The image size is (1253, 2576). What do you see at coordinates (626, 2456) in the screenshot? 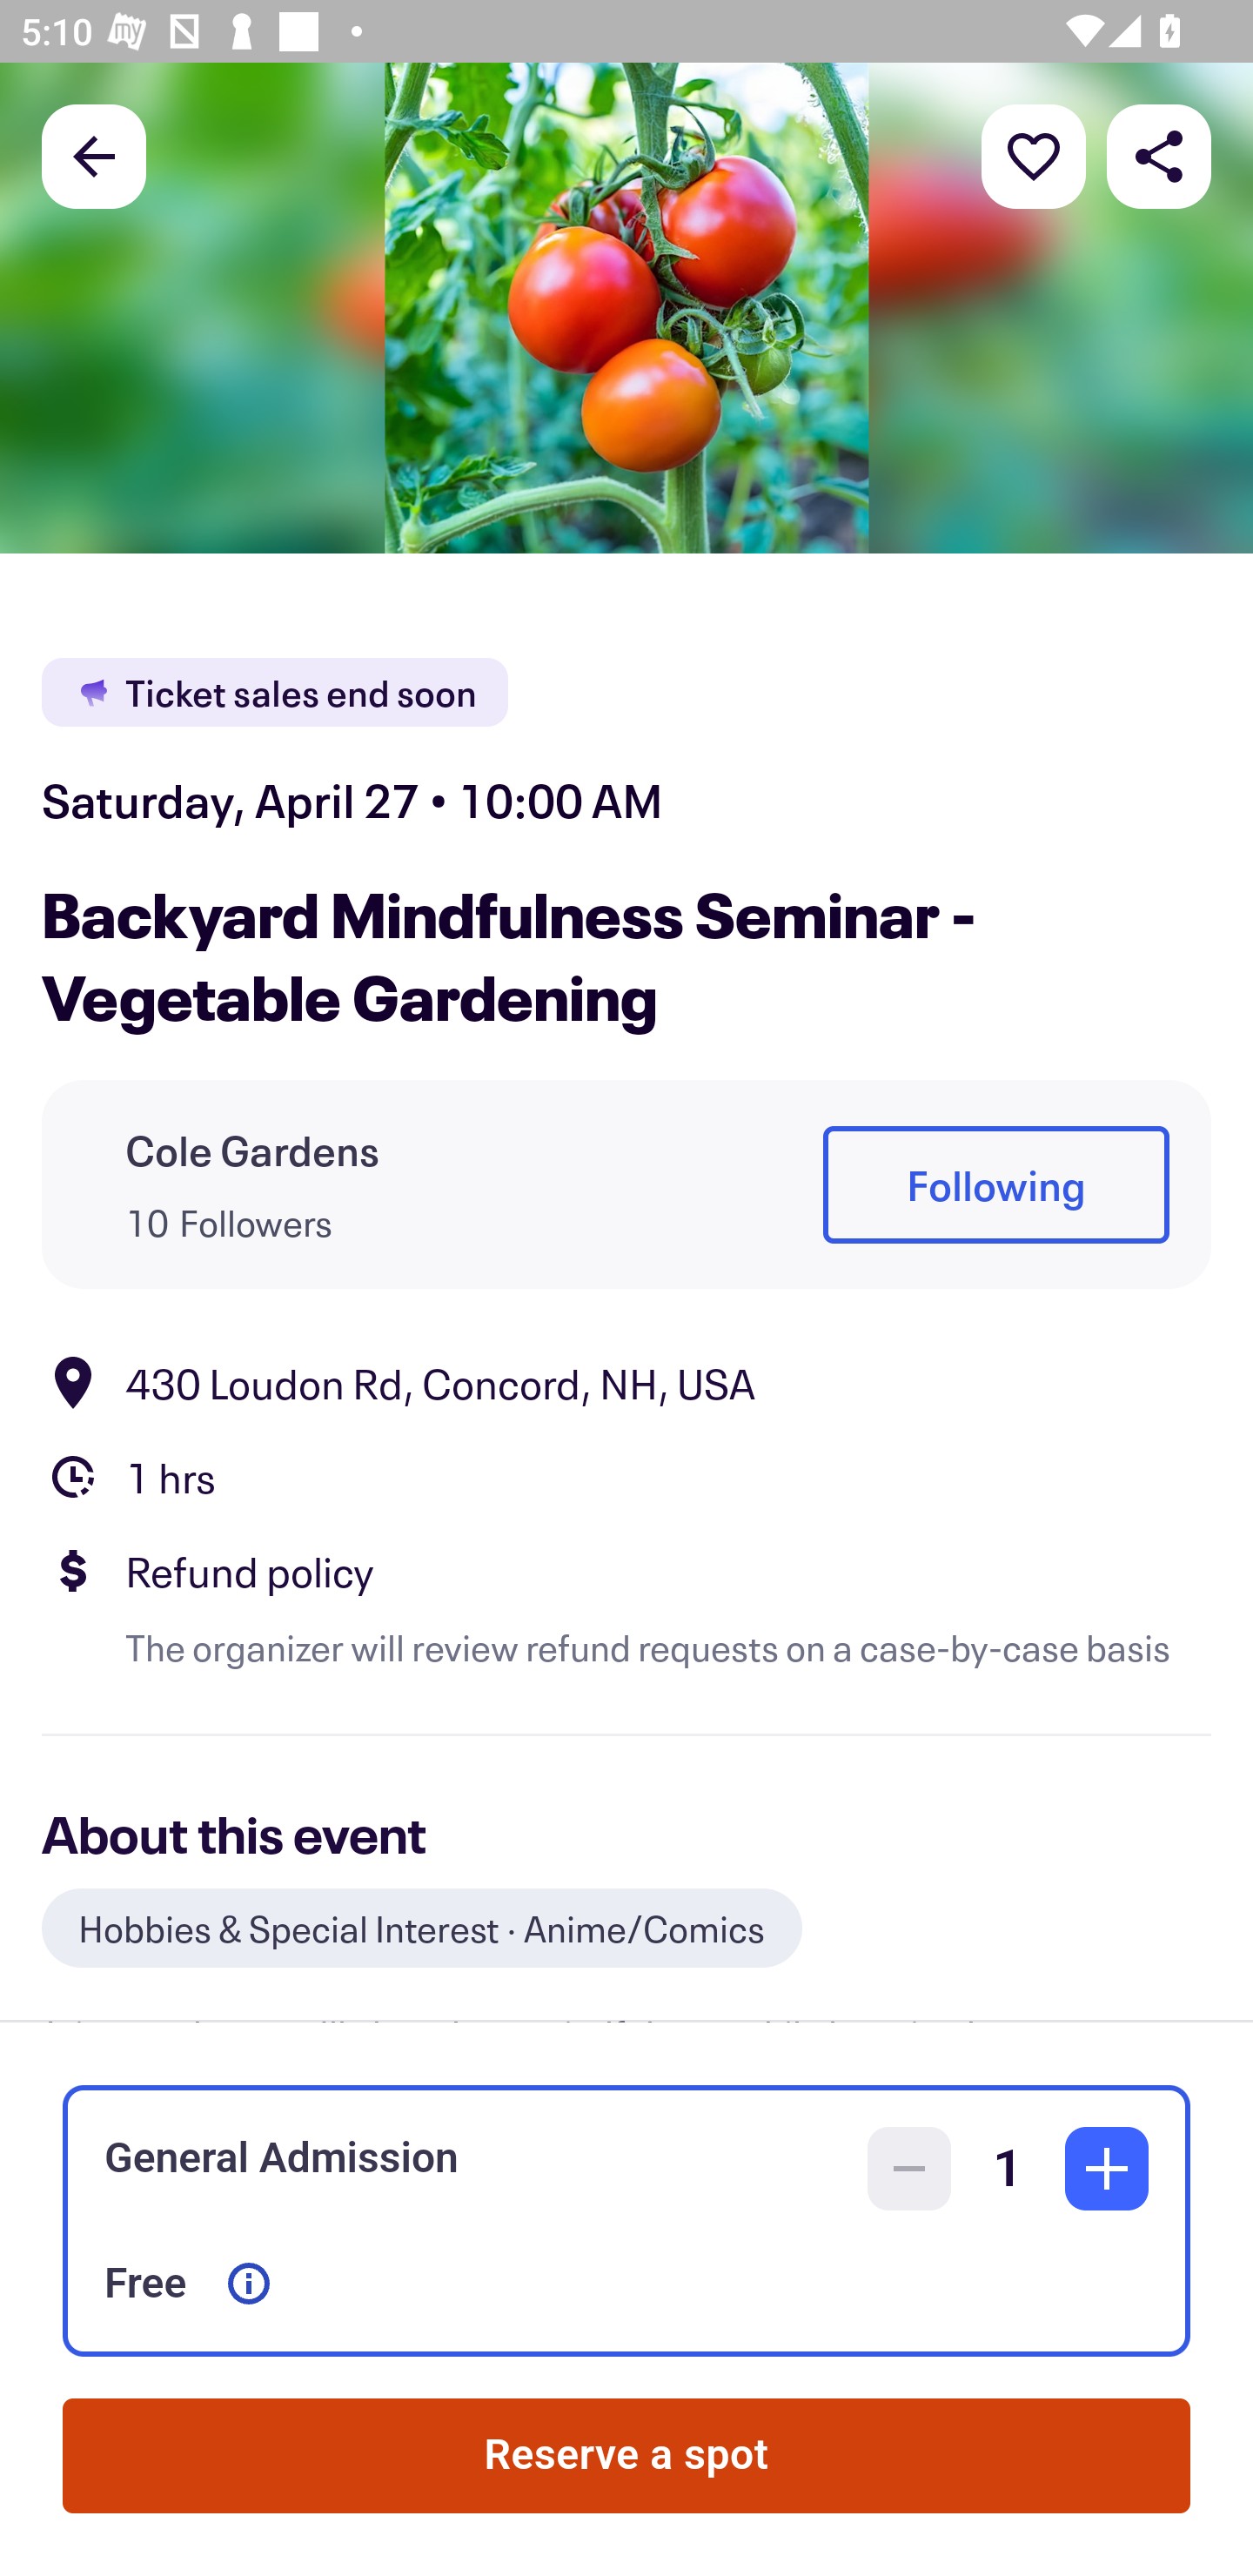
I see `Reserve a spot` at bounding box center [626, 2456].